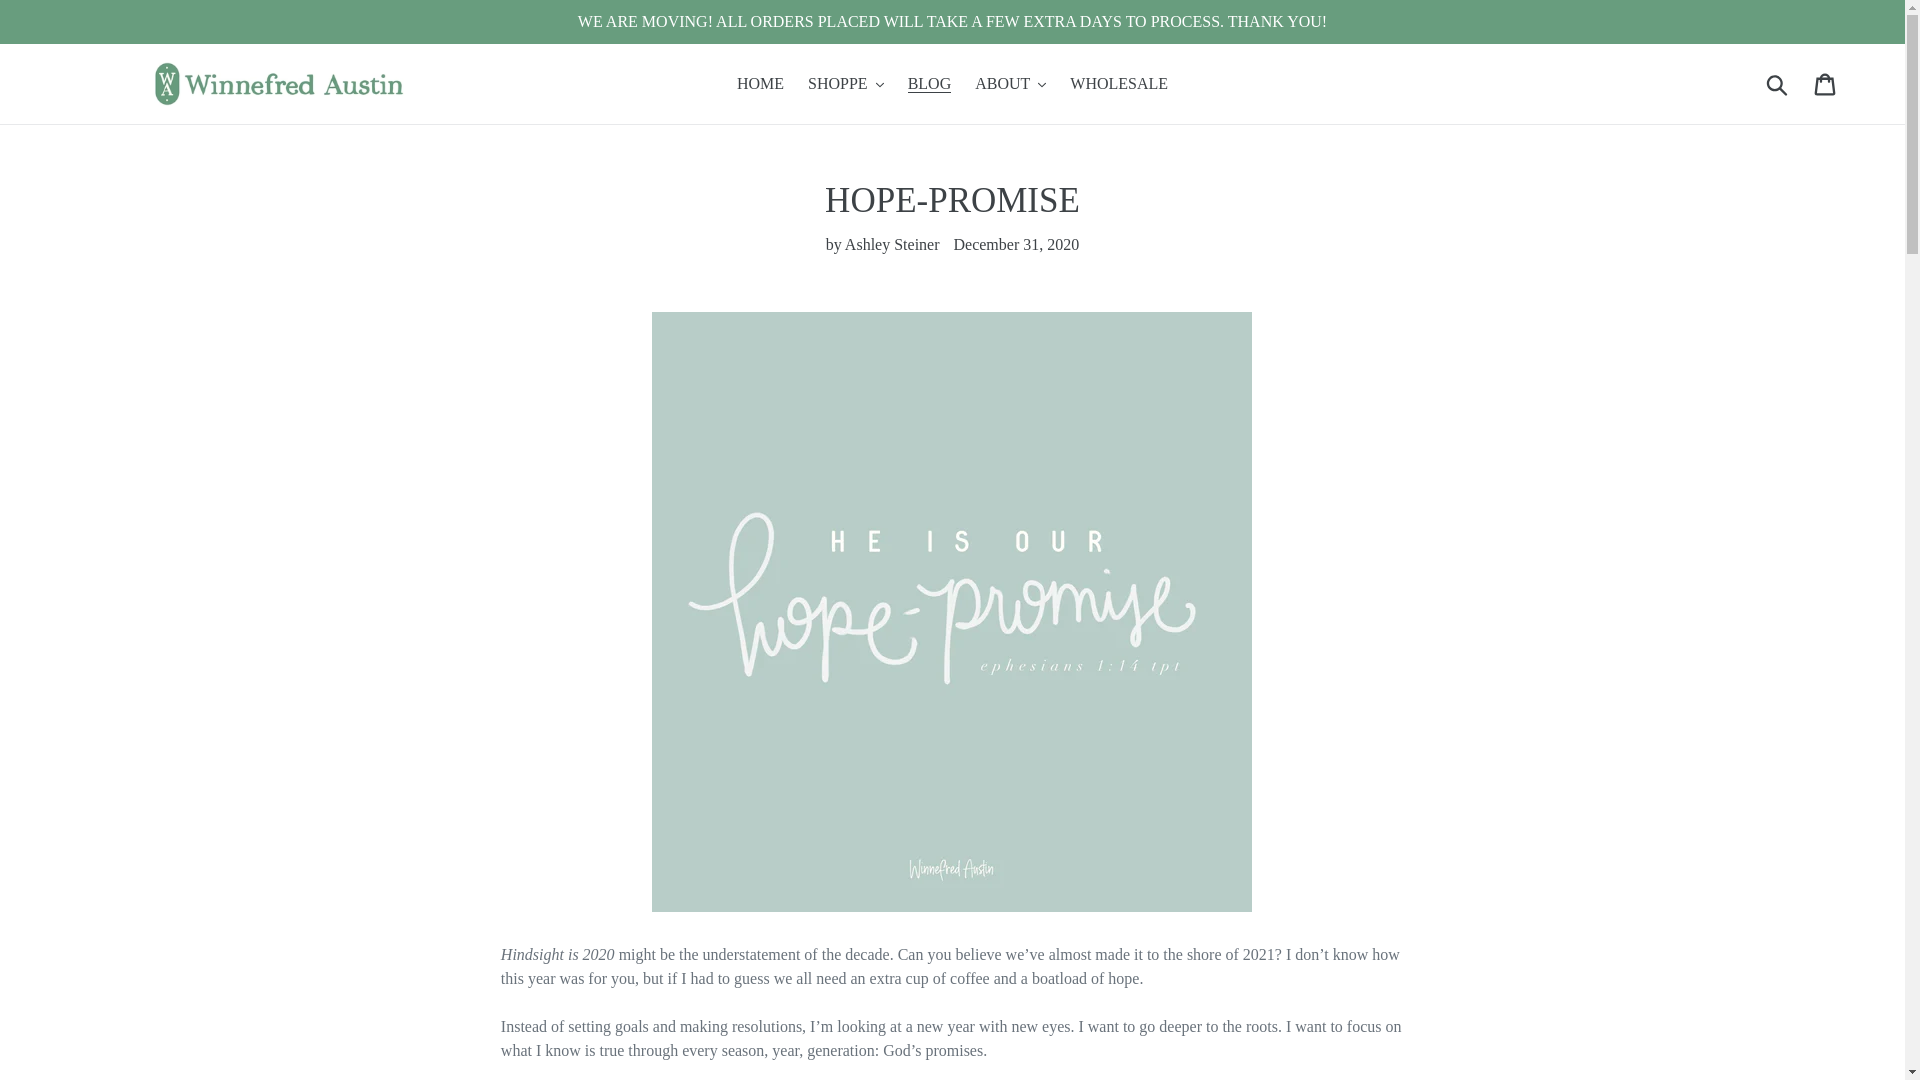  What do you see at coordinates (760, 84) in the screenshot?
I see `HOME` at bounding box center [760, 84].